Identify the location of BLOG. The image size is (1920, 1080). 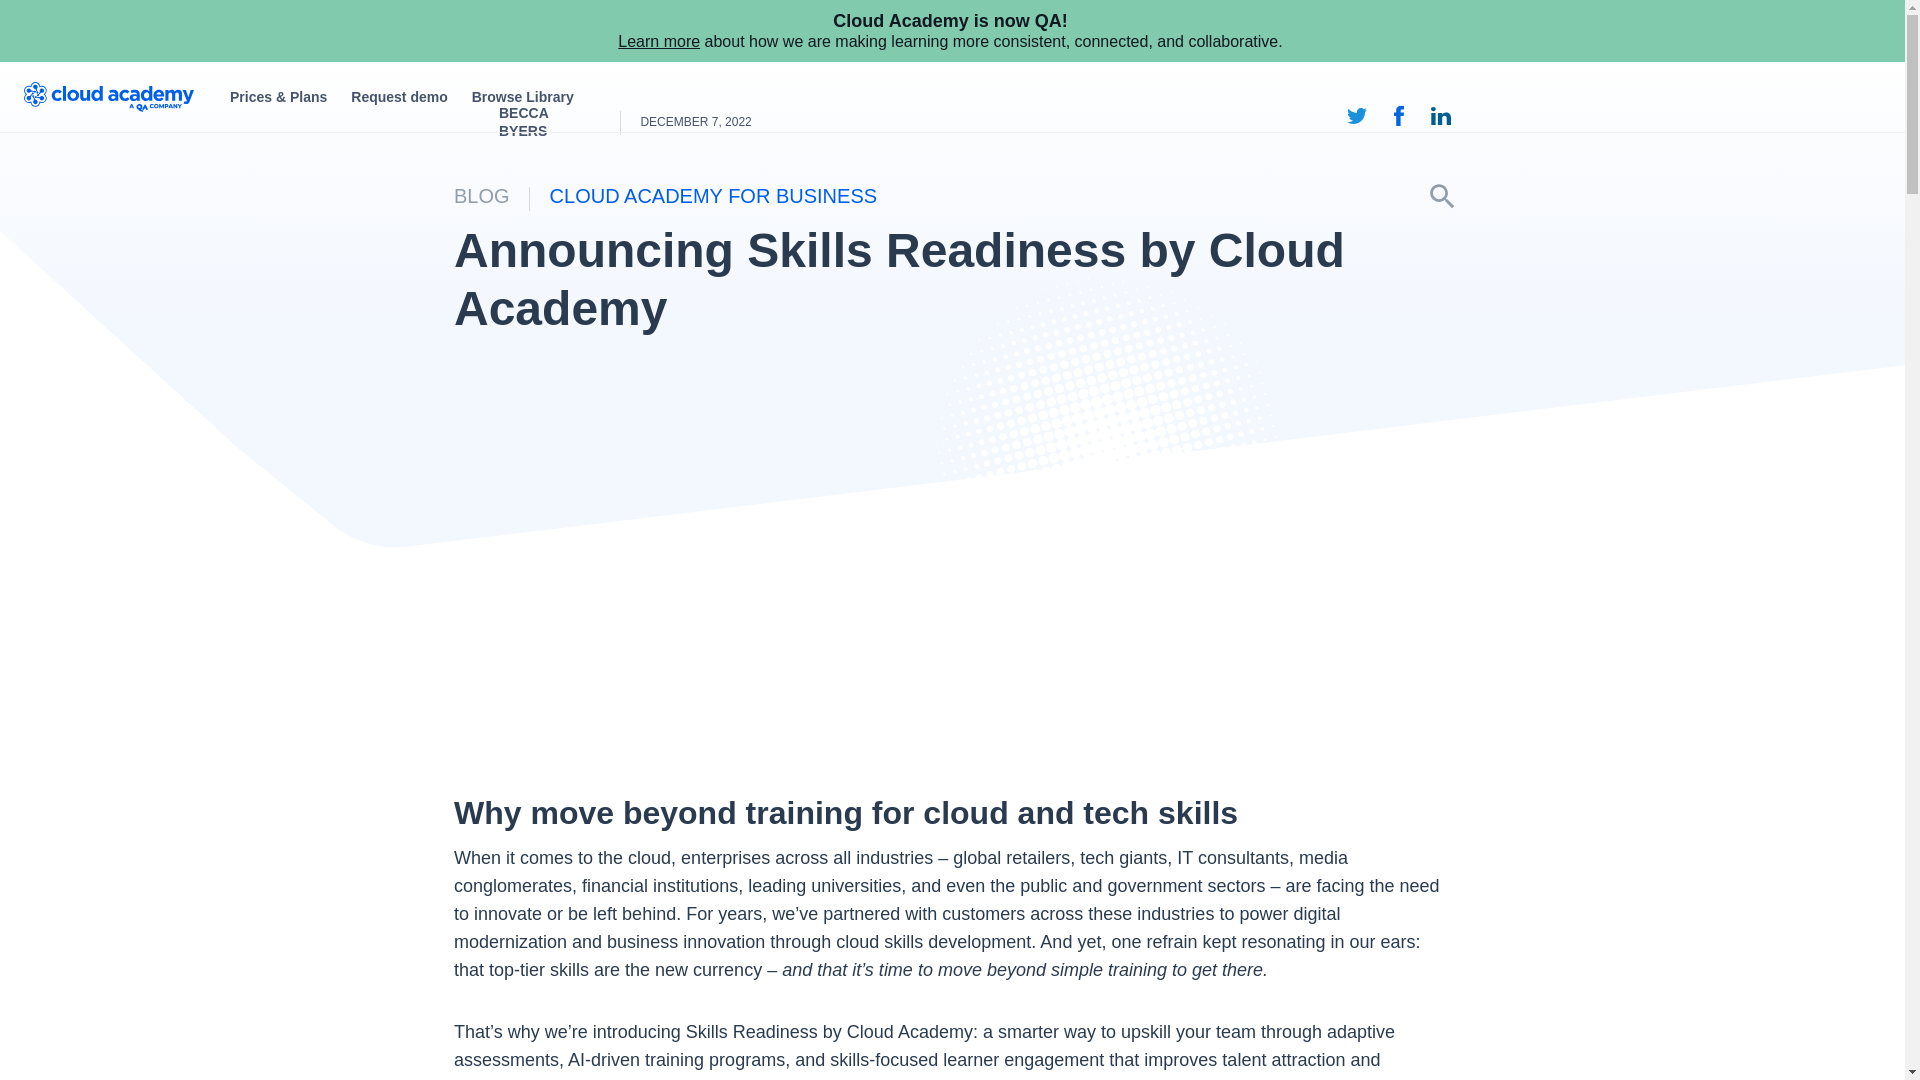
(482, 196).